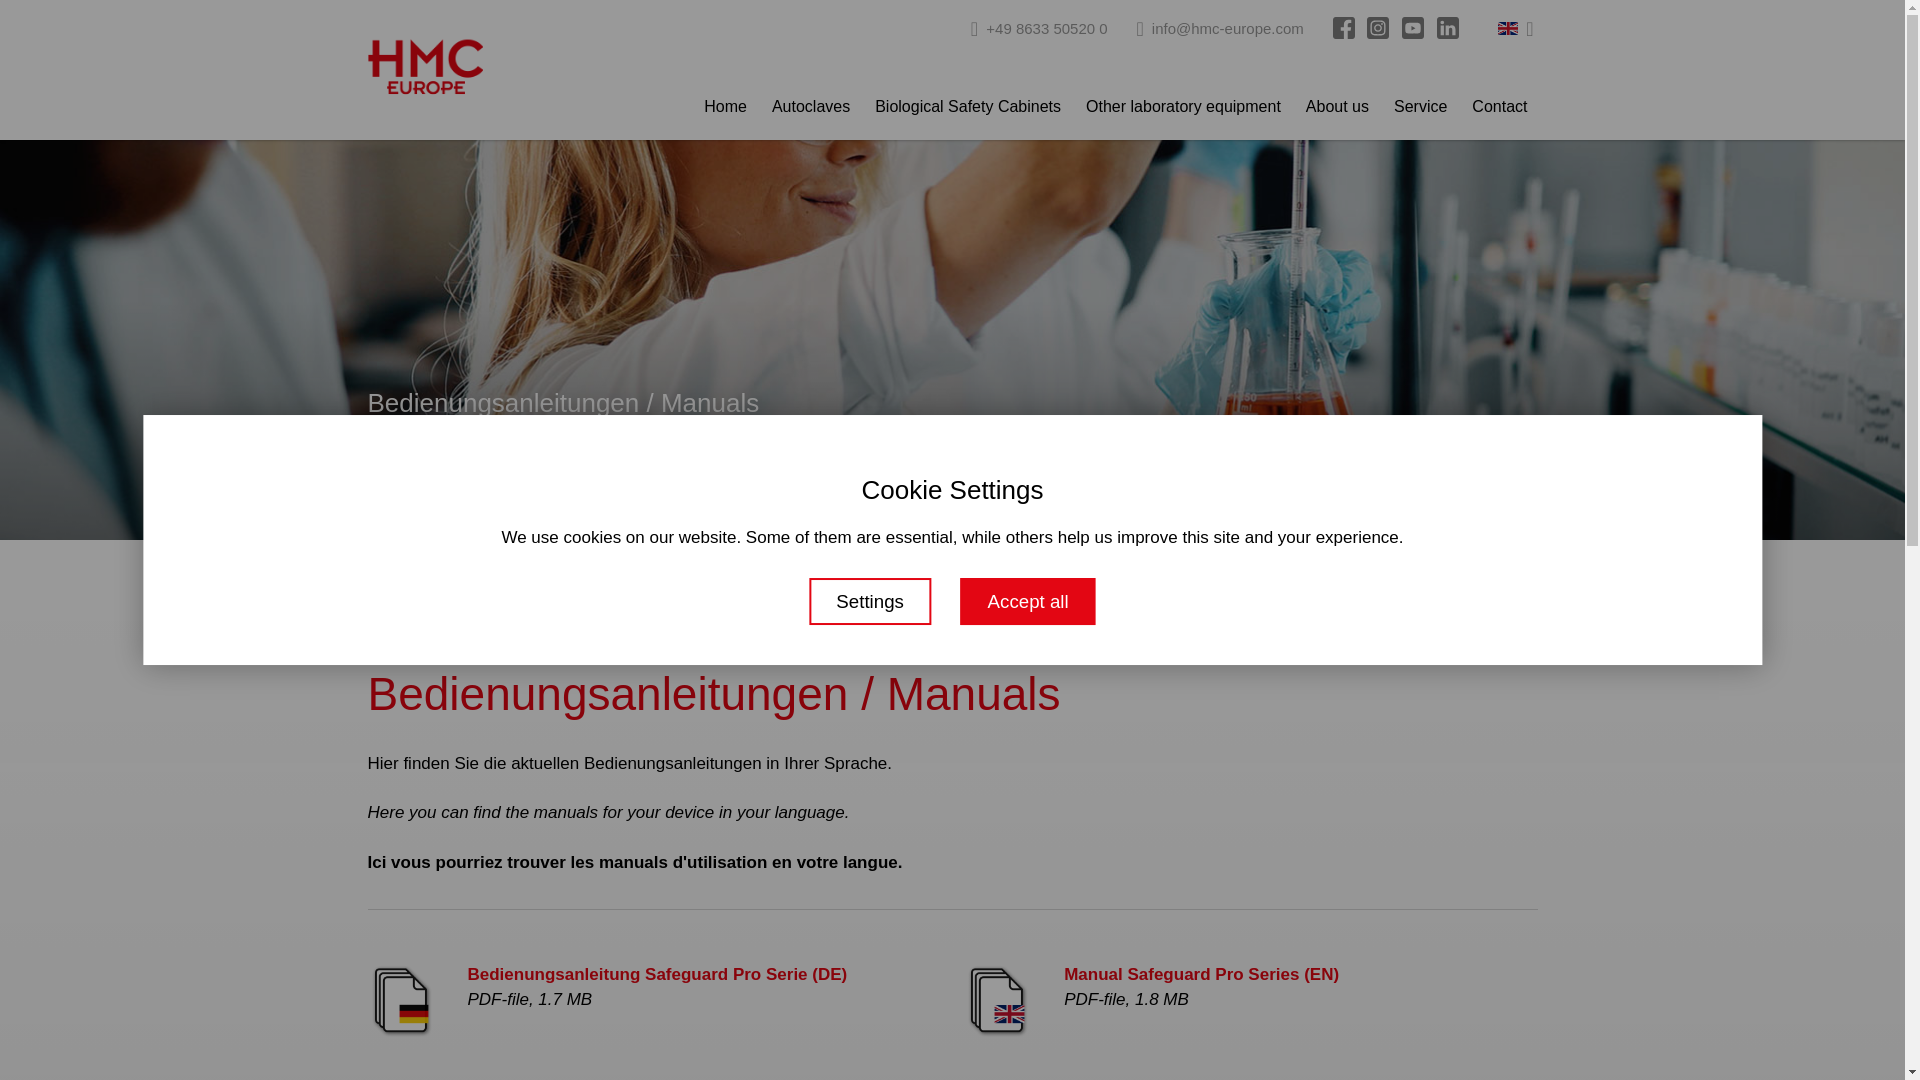 The height and width of the screenshot is (1080, 1920). Describe the element at coordinates (1412, 26) in the screenshot. I see `YouTube` at that location.